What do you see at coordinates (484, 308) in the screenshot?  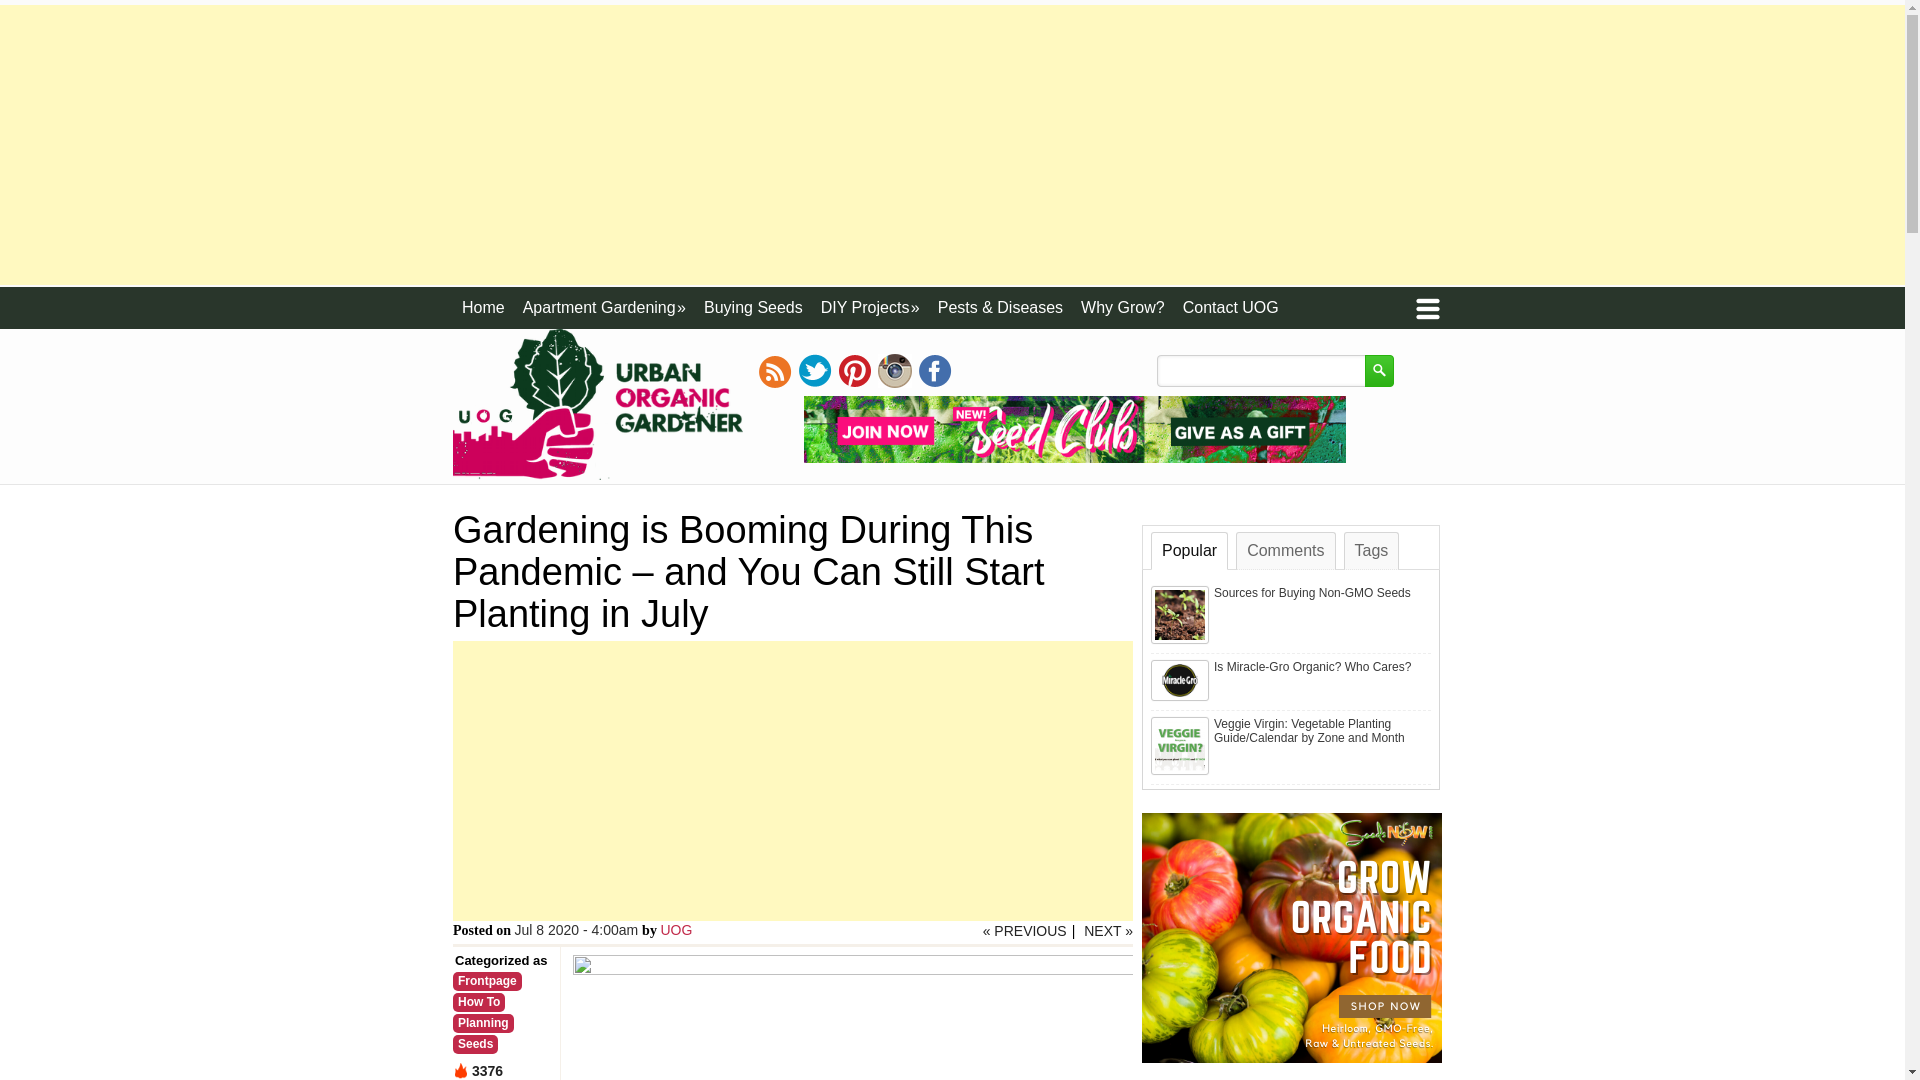 I see `Contact UOG` at bounding box center [484, 308].